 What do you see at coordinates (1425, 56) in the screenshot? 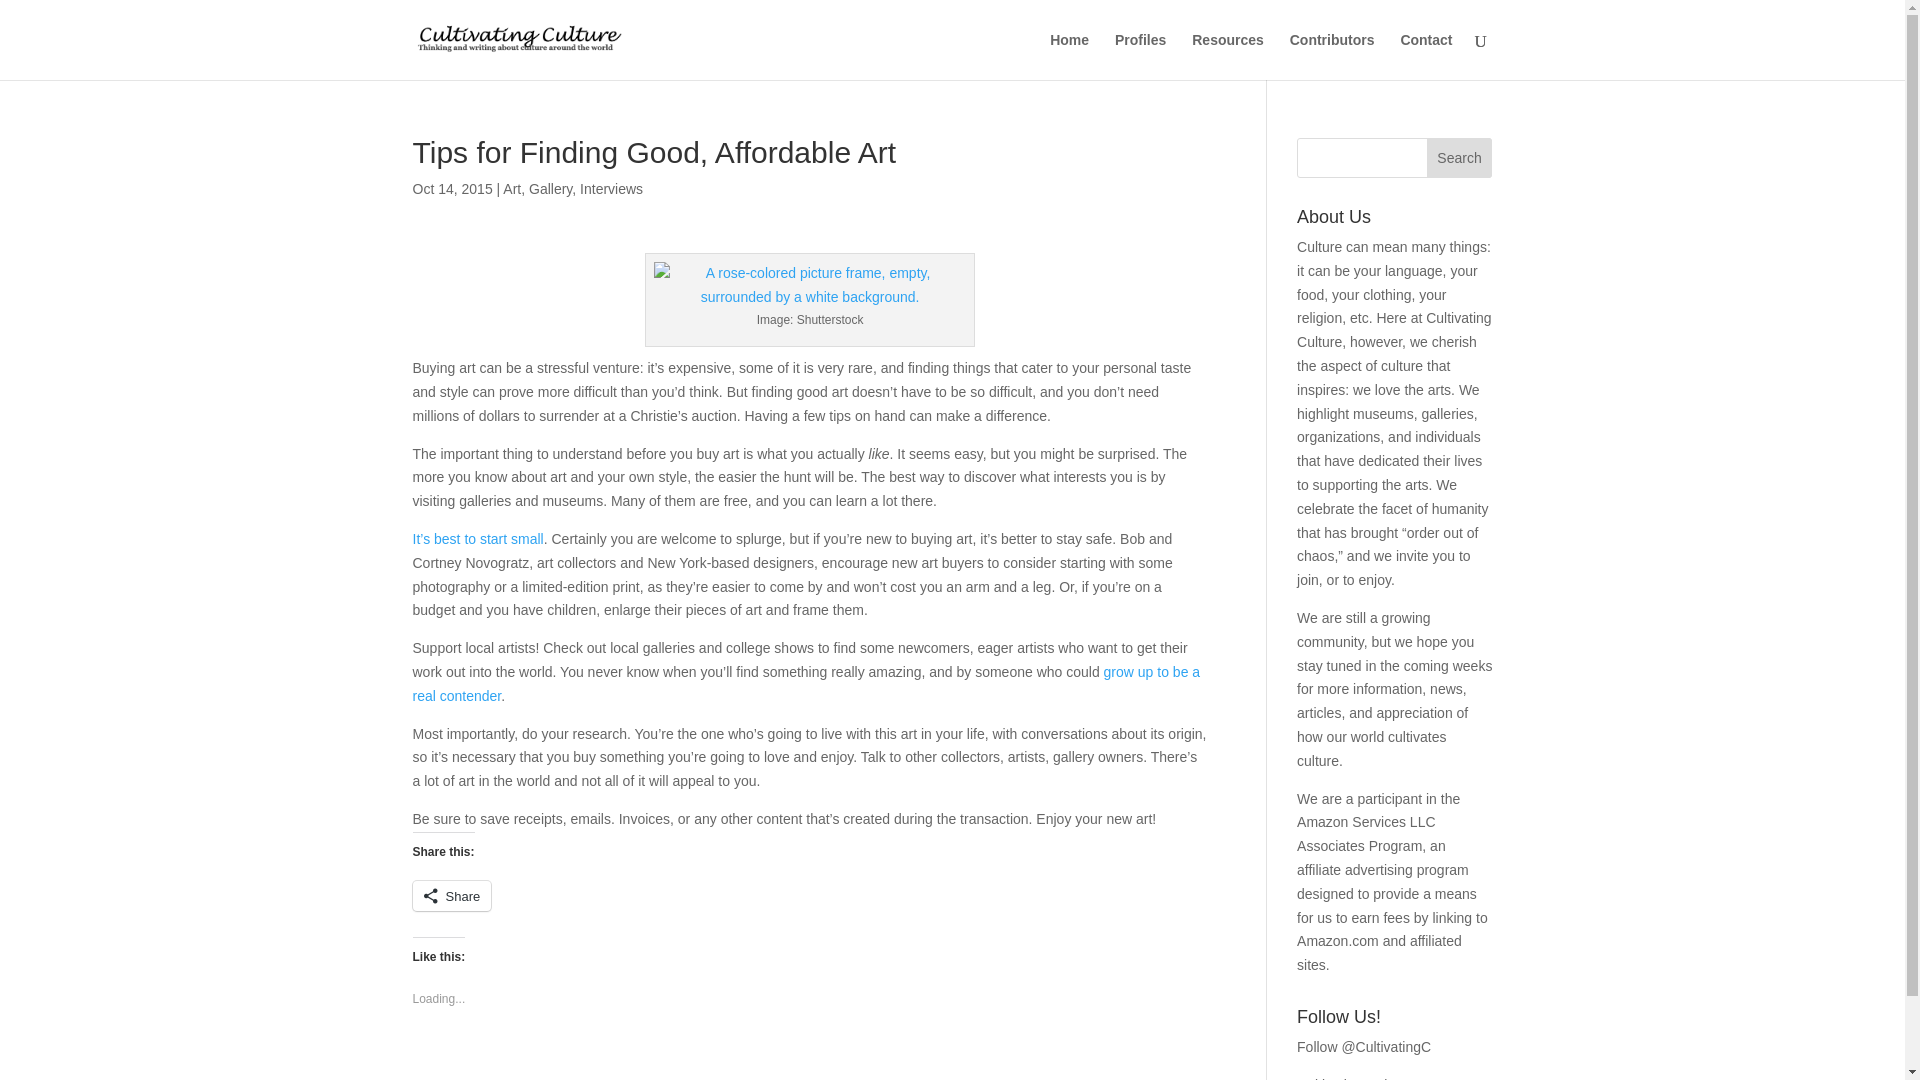
I see `Contact` at bounding box center [1425, 56].